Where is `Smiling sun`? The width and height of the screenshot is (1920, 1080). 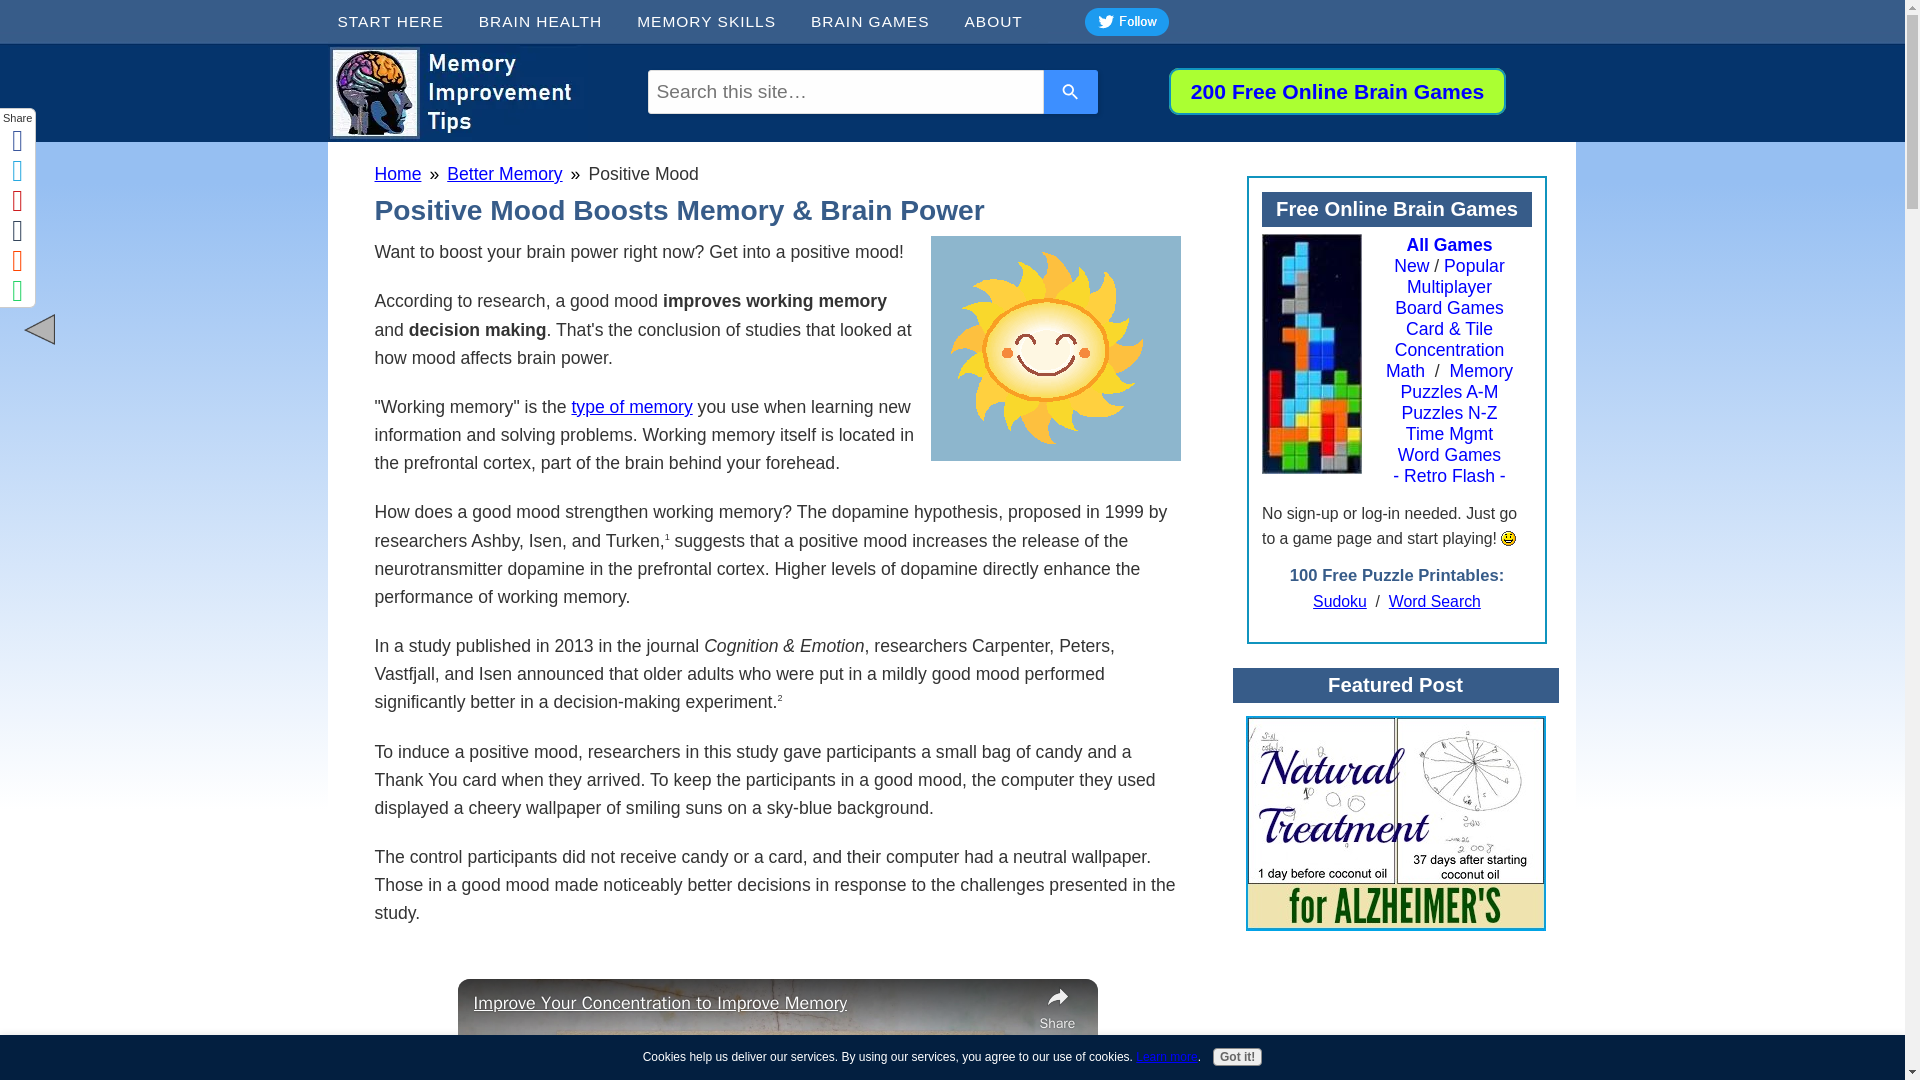
Smiling sun is located at coordinates (1054, 348).